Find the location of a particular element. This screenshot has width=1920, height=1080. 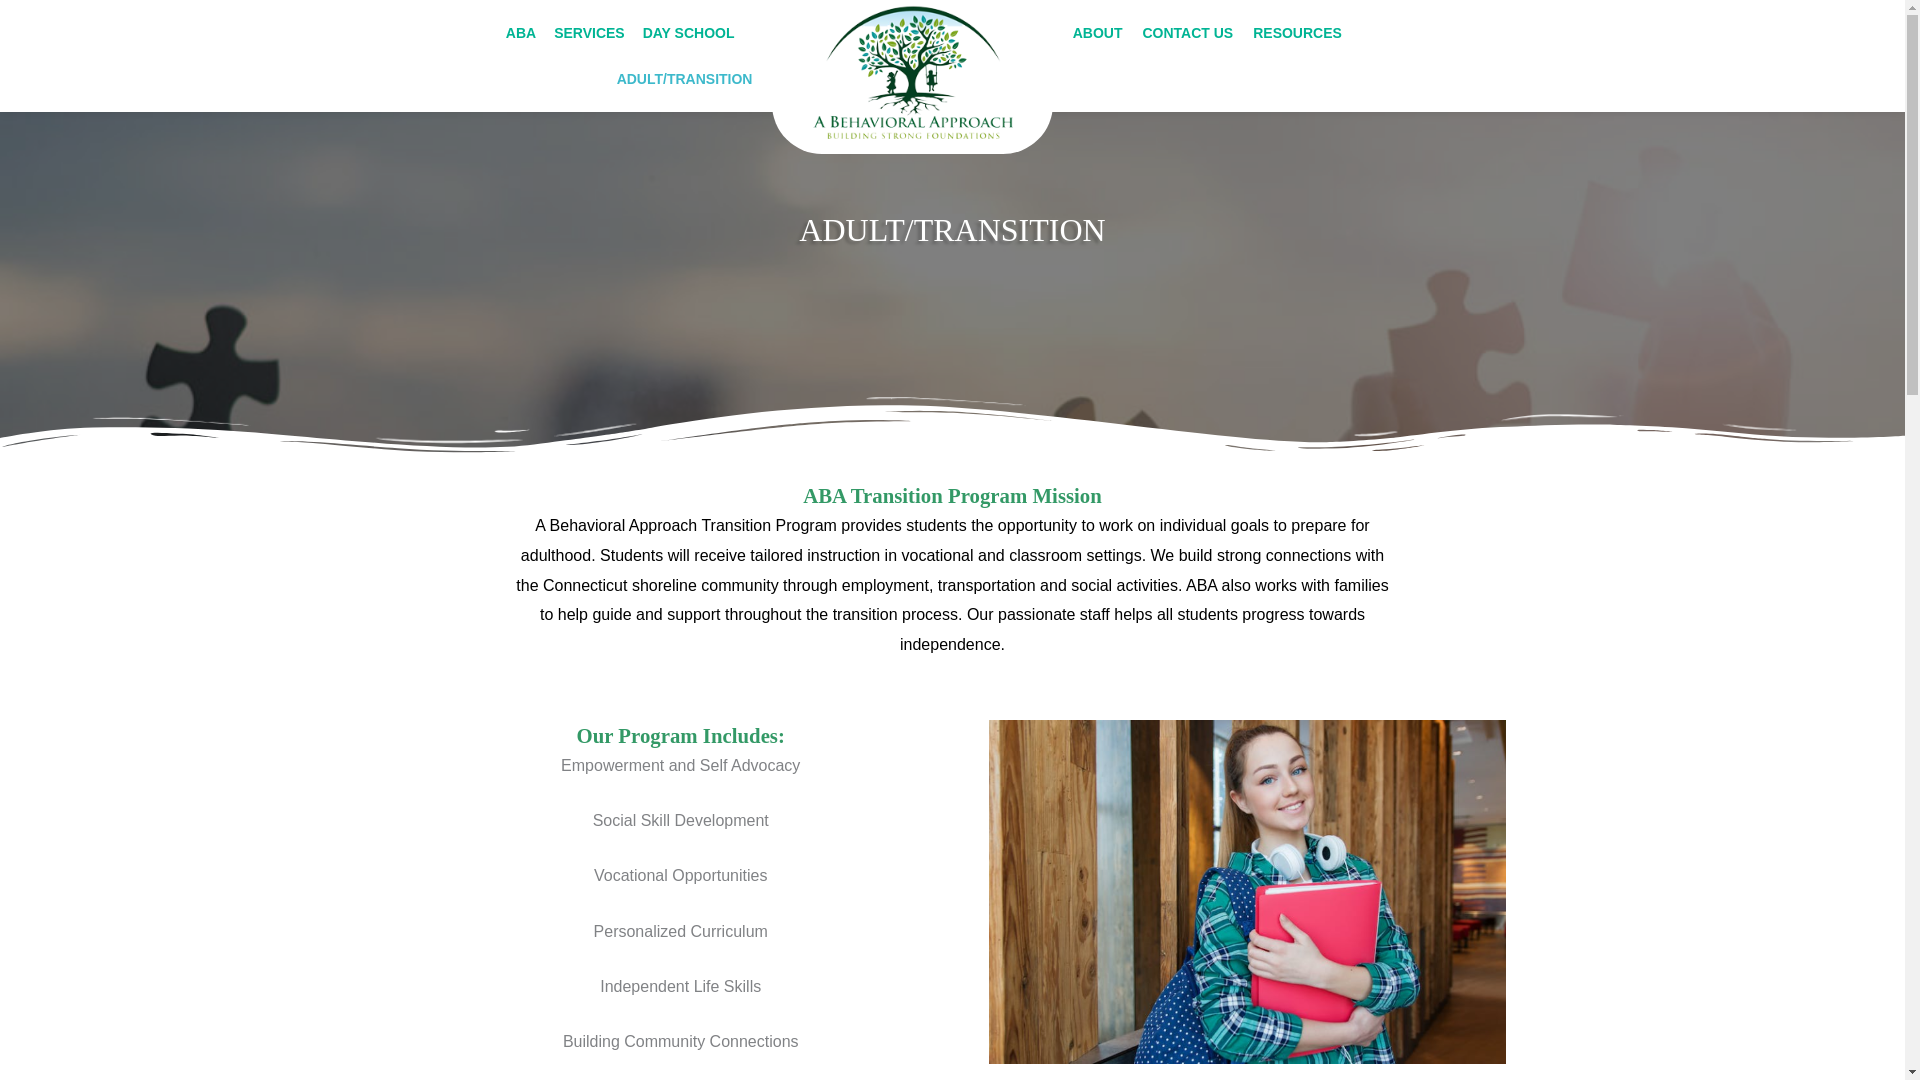

RESOURCES is located at coordinates (1298, 32).